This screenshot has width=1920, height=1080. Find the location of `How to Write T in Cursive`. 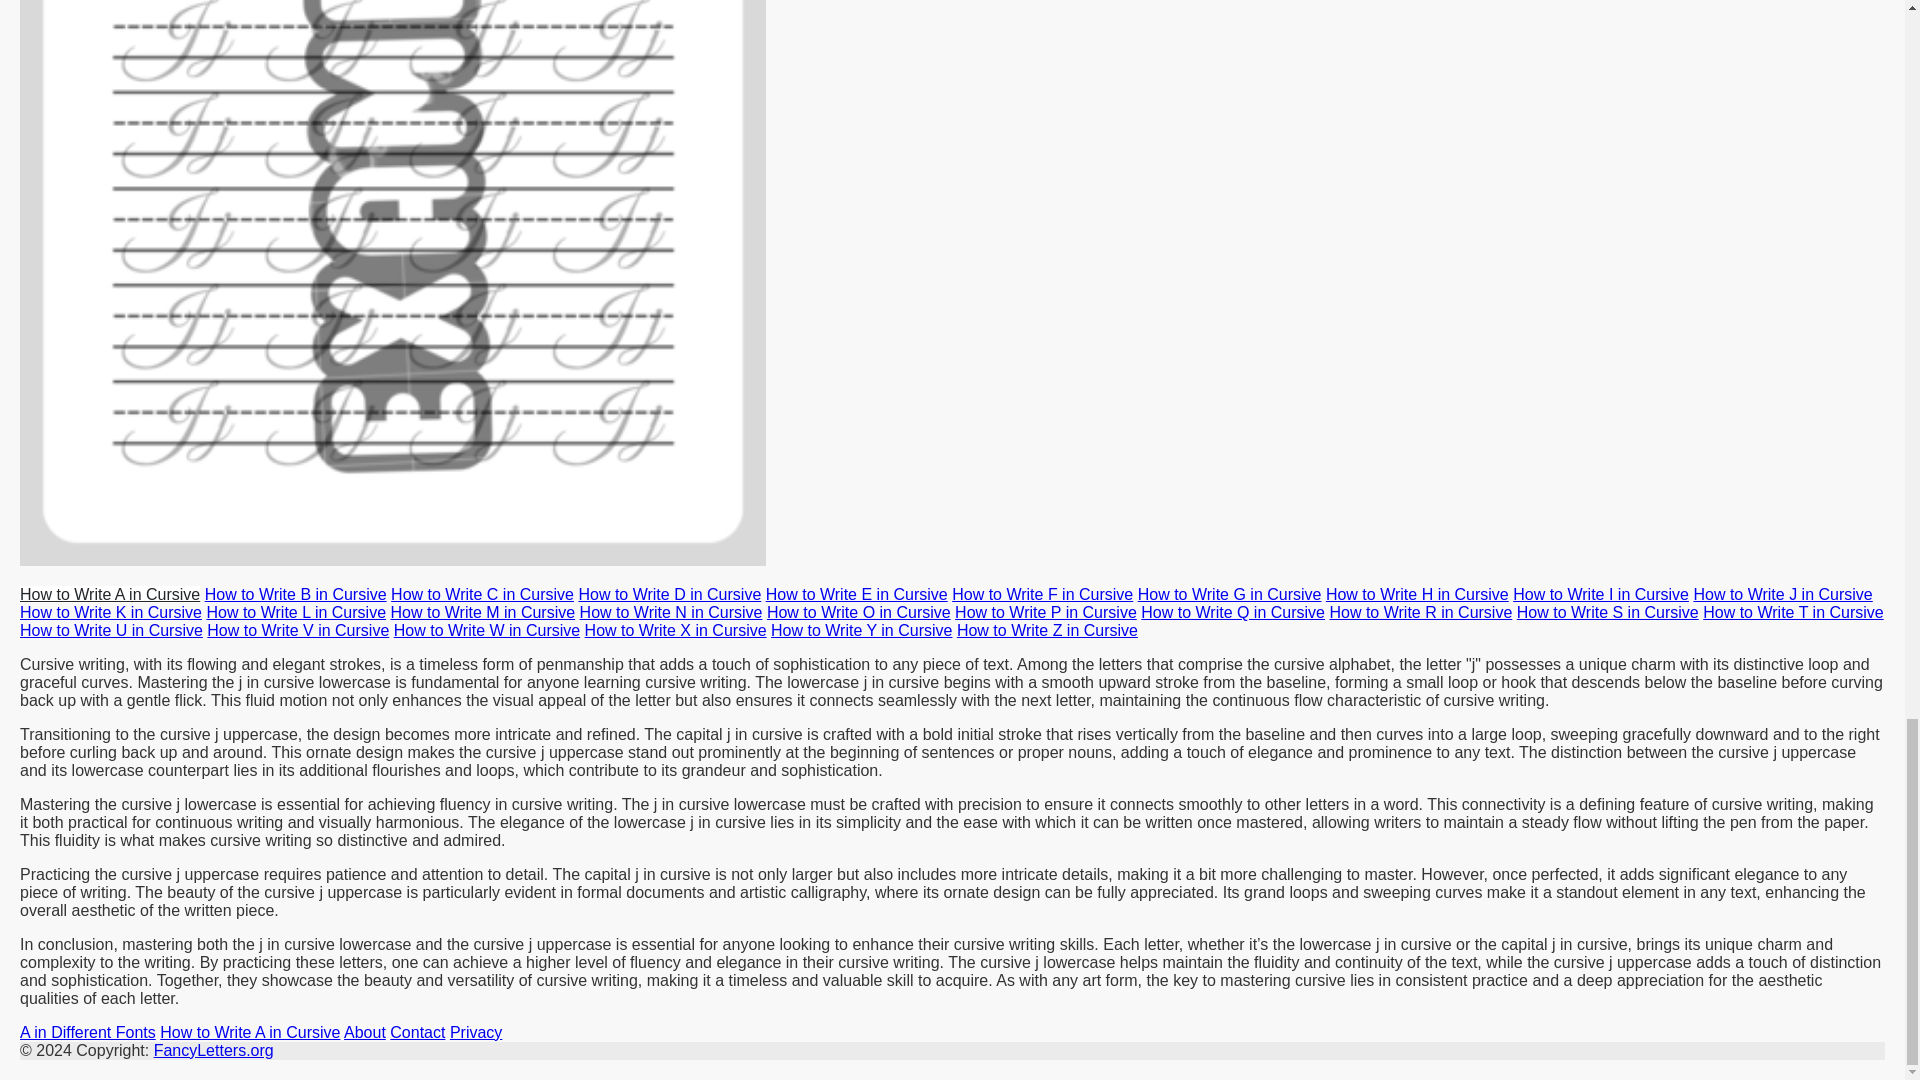

How to Write T in Cursive is located at coordinates (1793, 612).